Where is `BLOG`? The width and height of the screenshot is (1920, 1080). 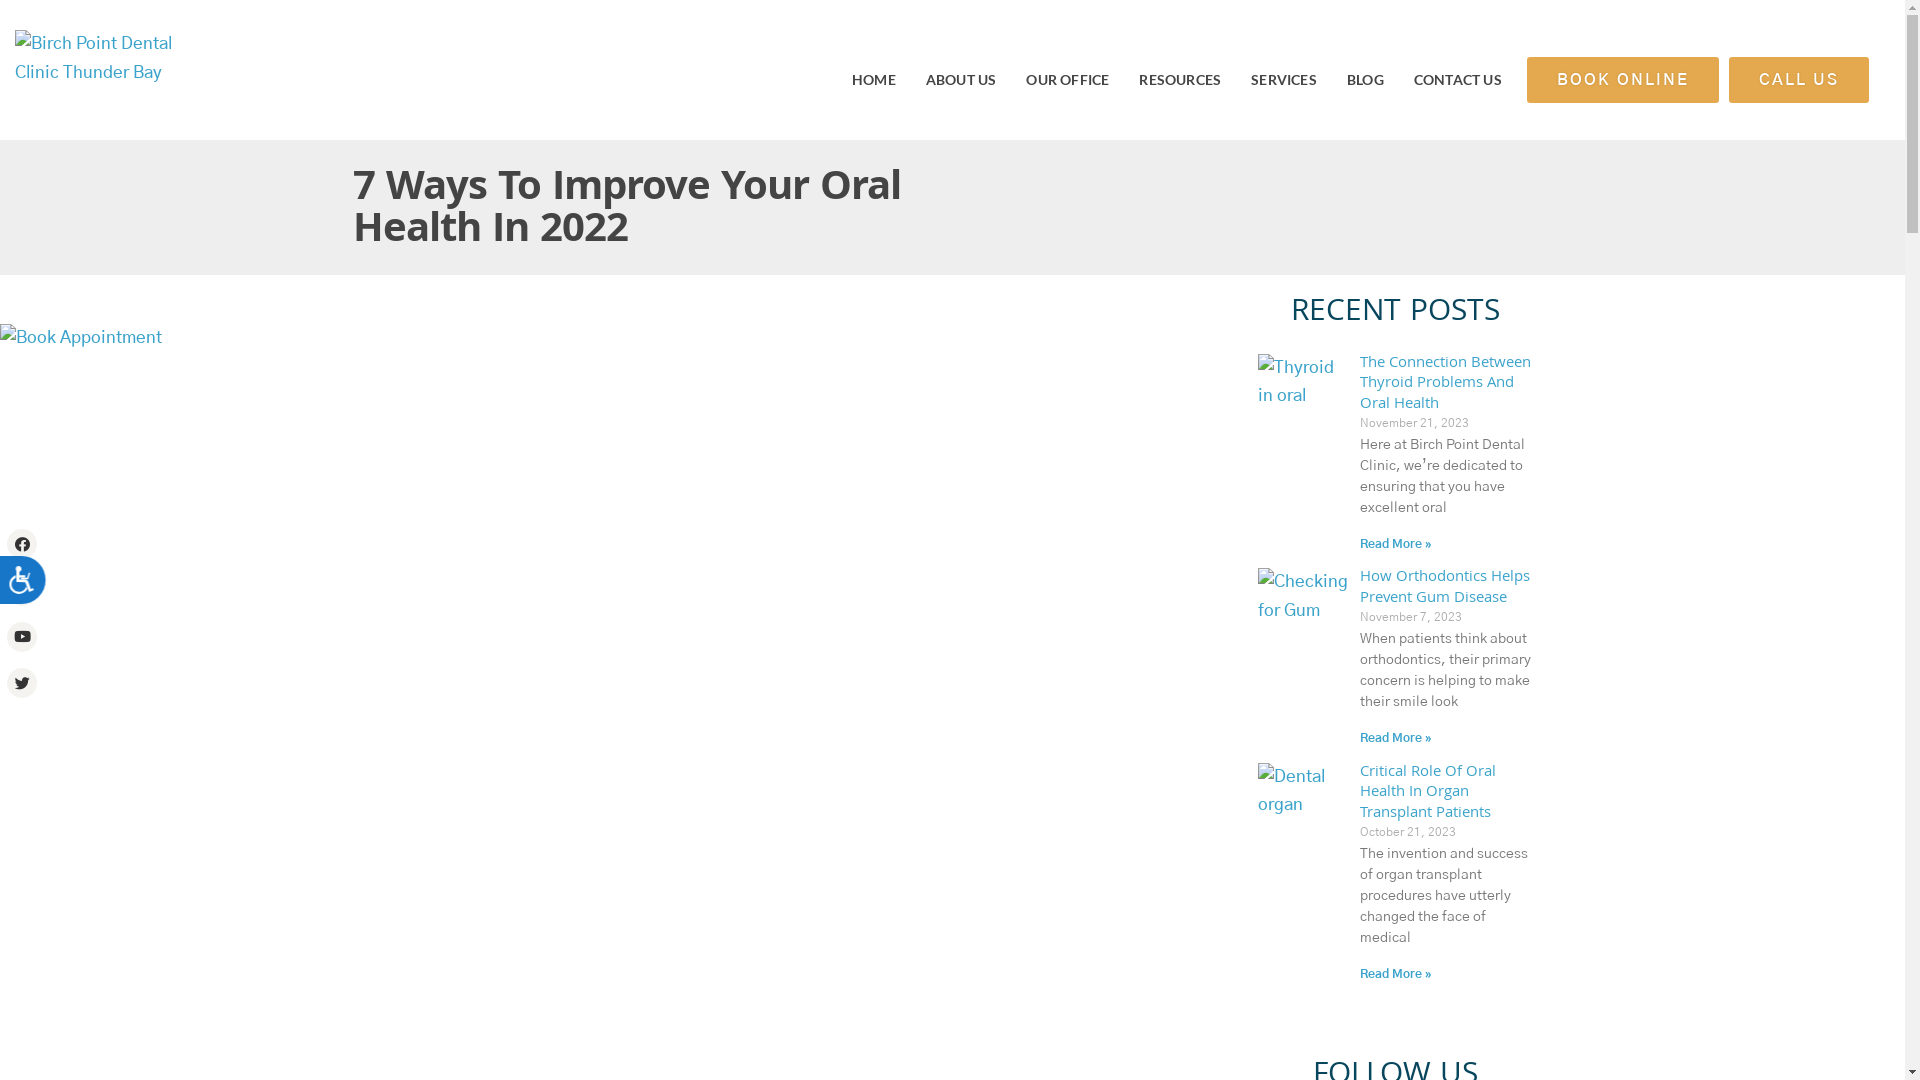
BLOG is located at coordinates (1366, 80).